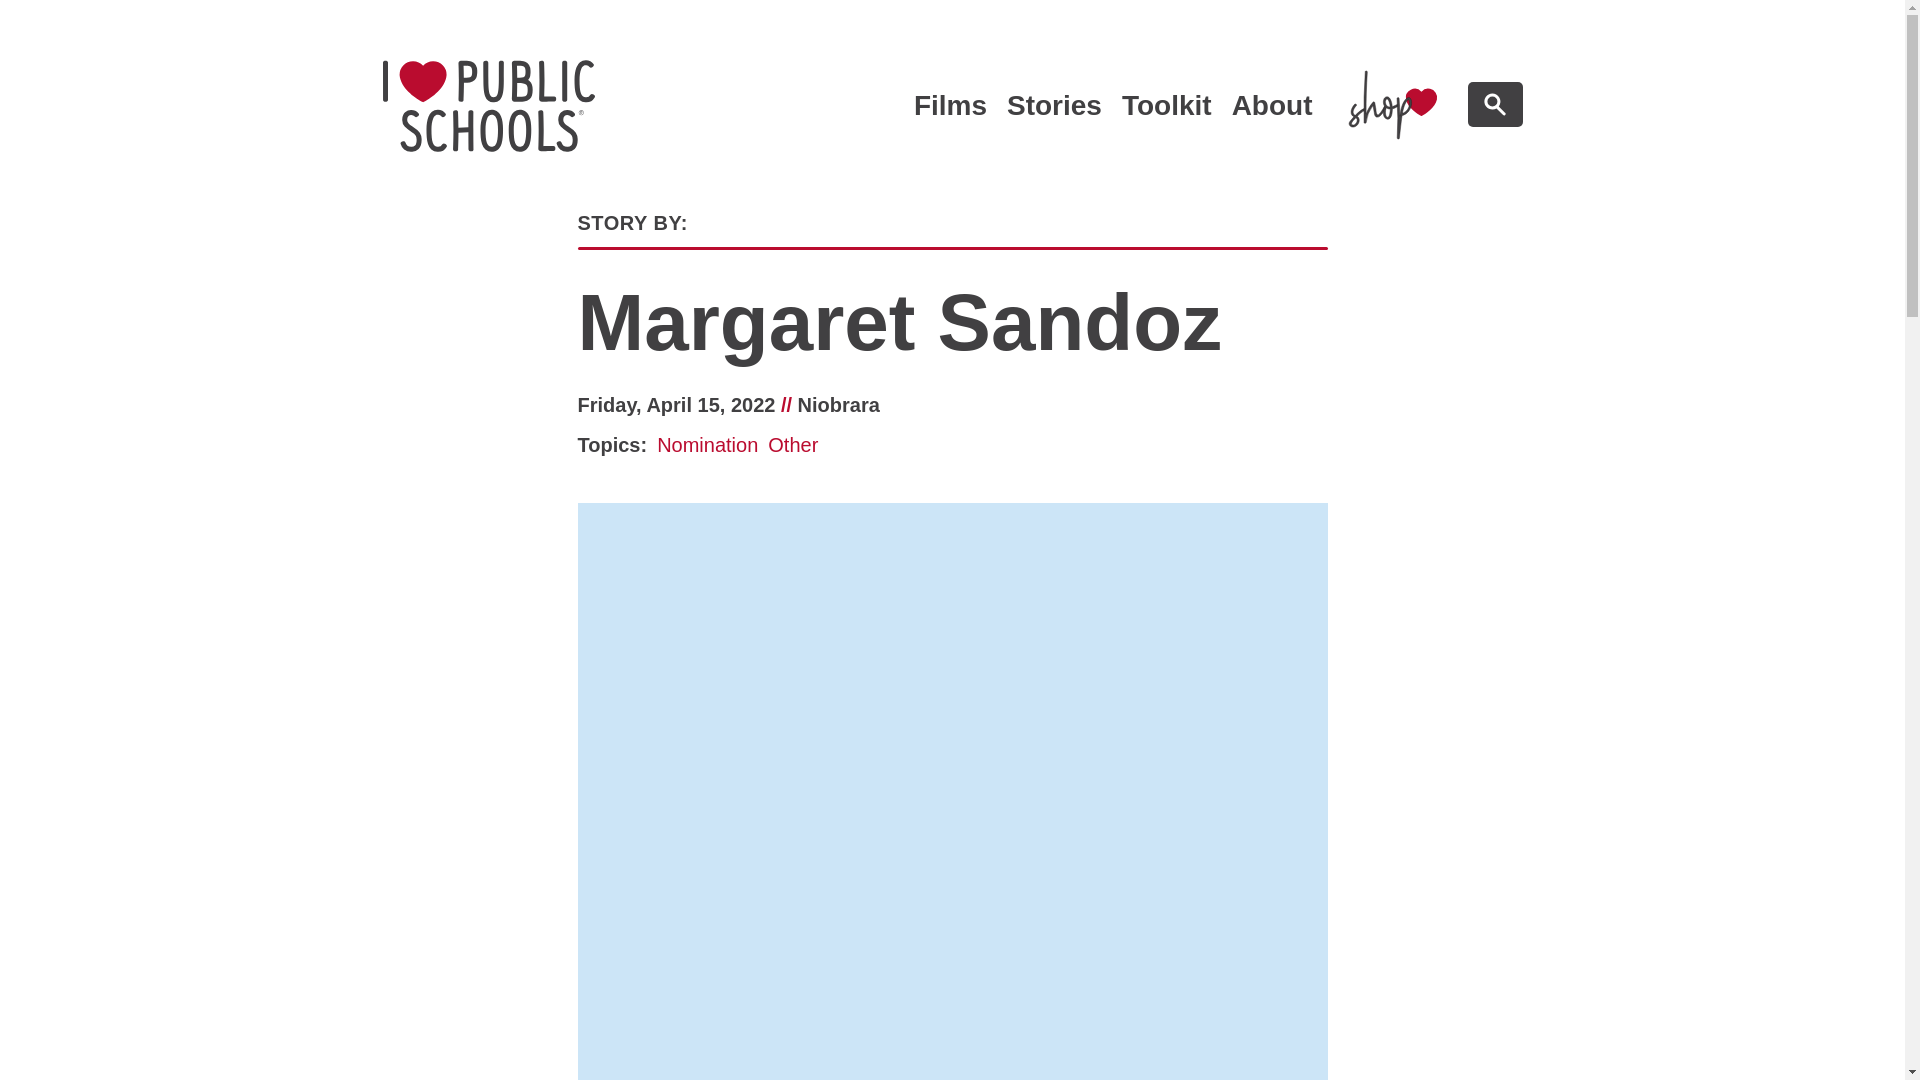 The width and height of the screenshot is (1920, 1080). Describe the element at coordinates (1054, 107) in the screenshot. I see `Stories` at that location.